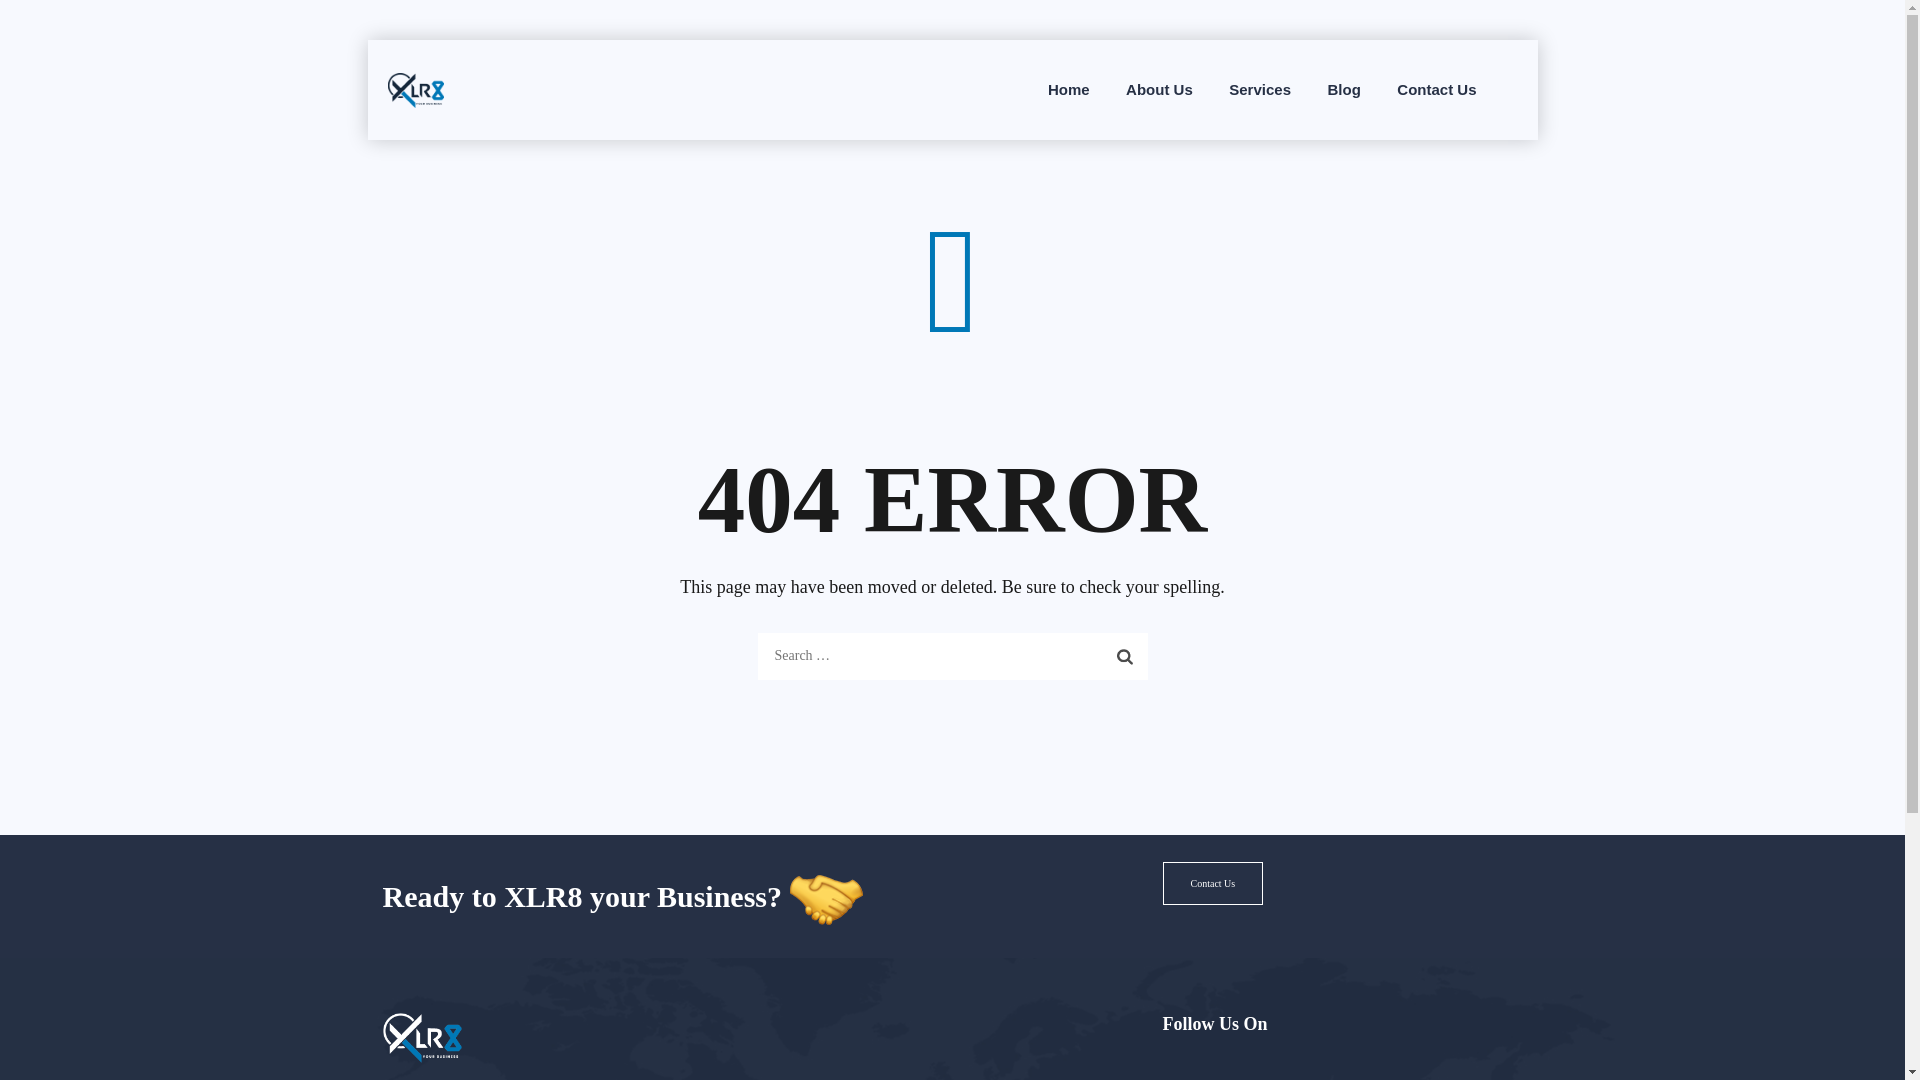  What do you see at coordinates (1125, 656) in the screenshot?
I see `Search` at bounding box center [1125, 656].